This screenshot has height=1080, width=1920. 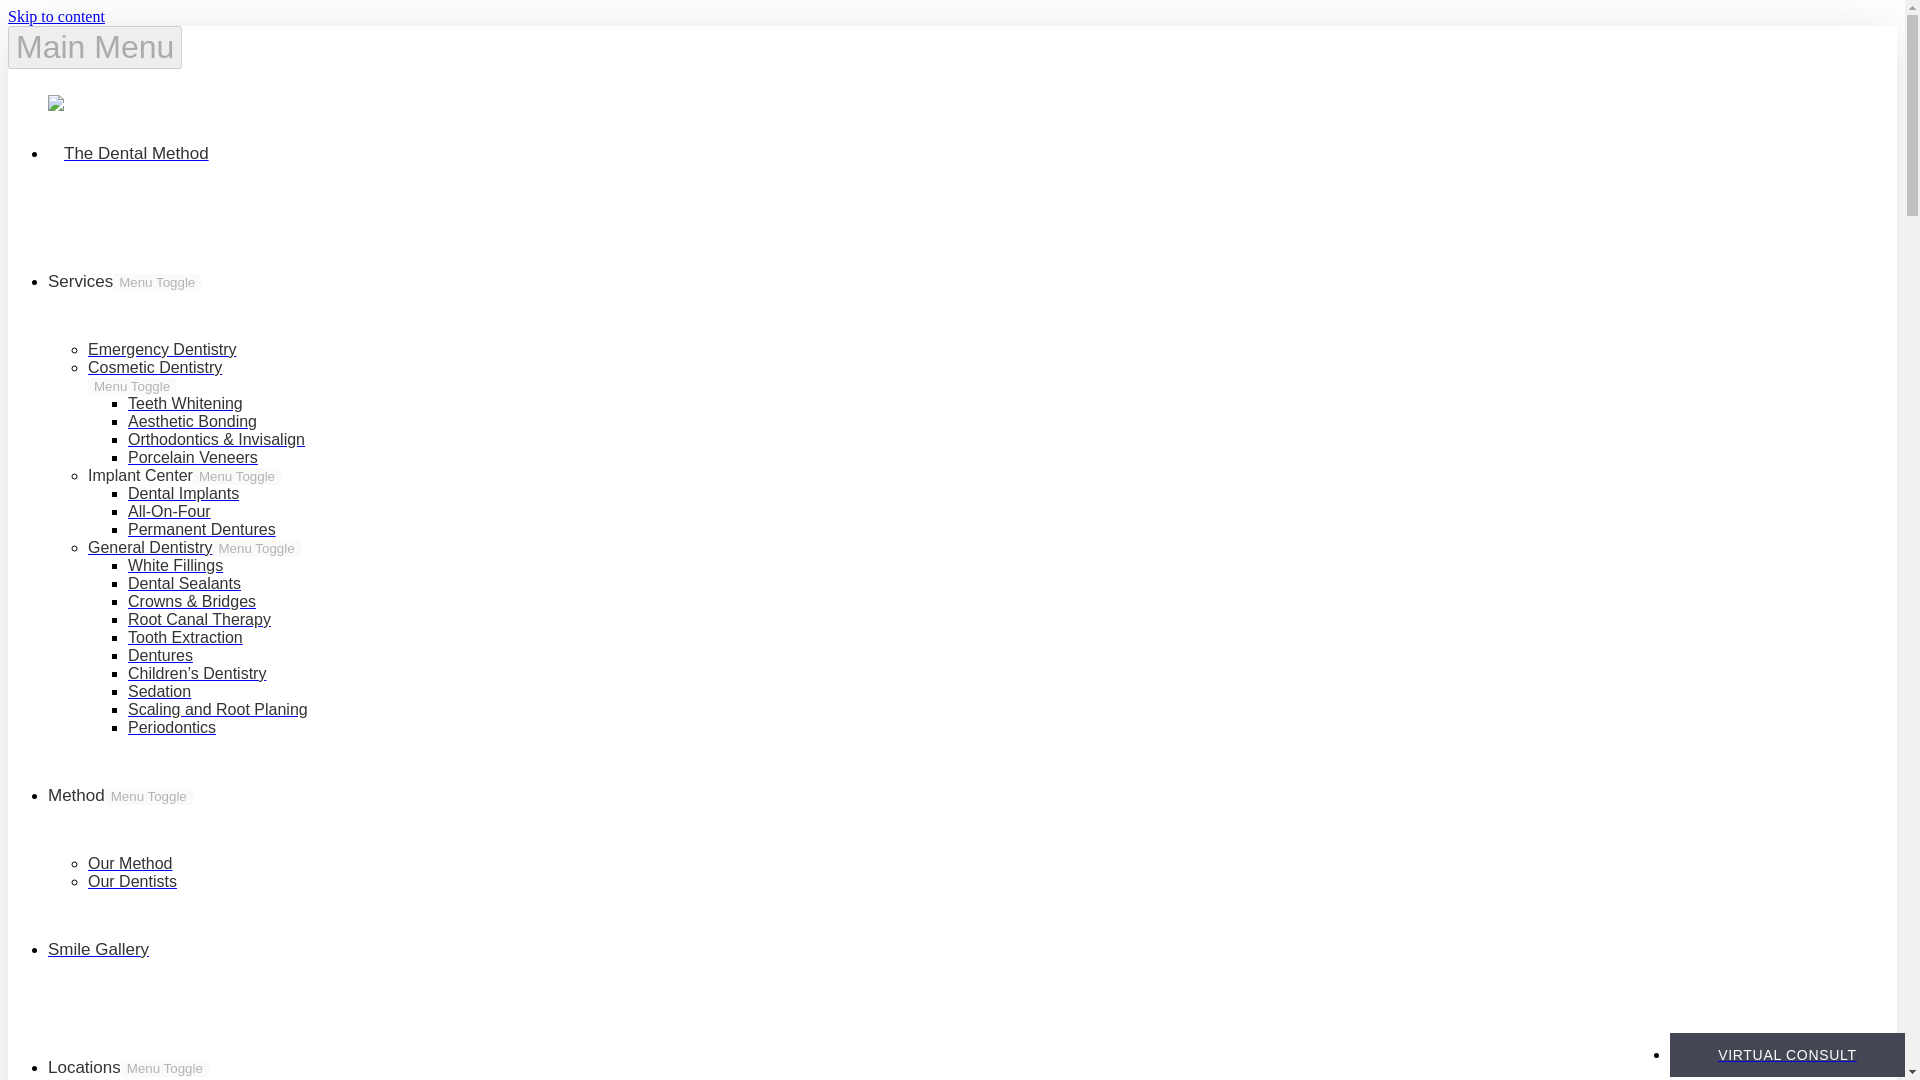 What do you see at coordinates (218, 709) in the screenshot?
I see `Scaling and Root Planing` at bounding box center [218, 709].